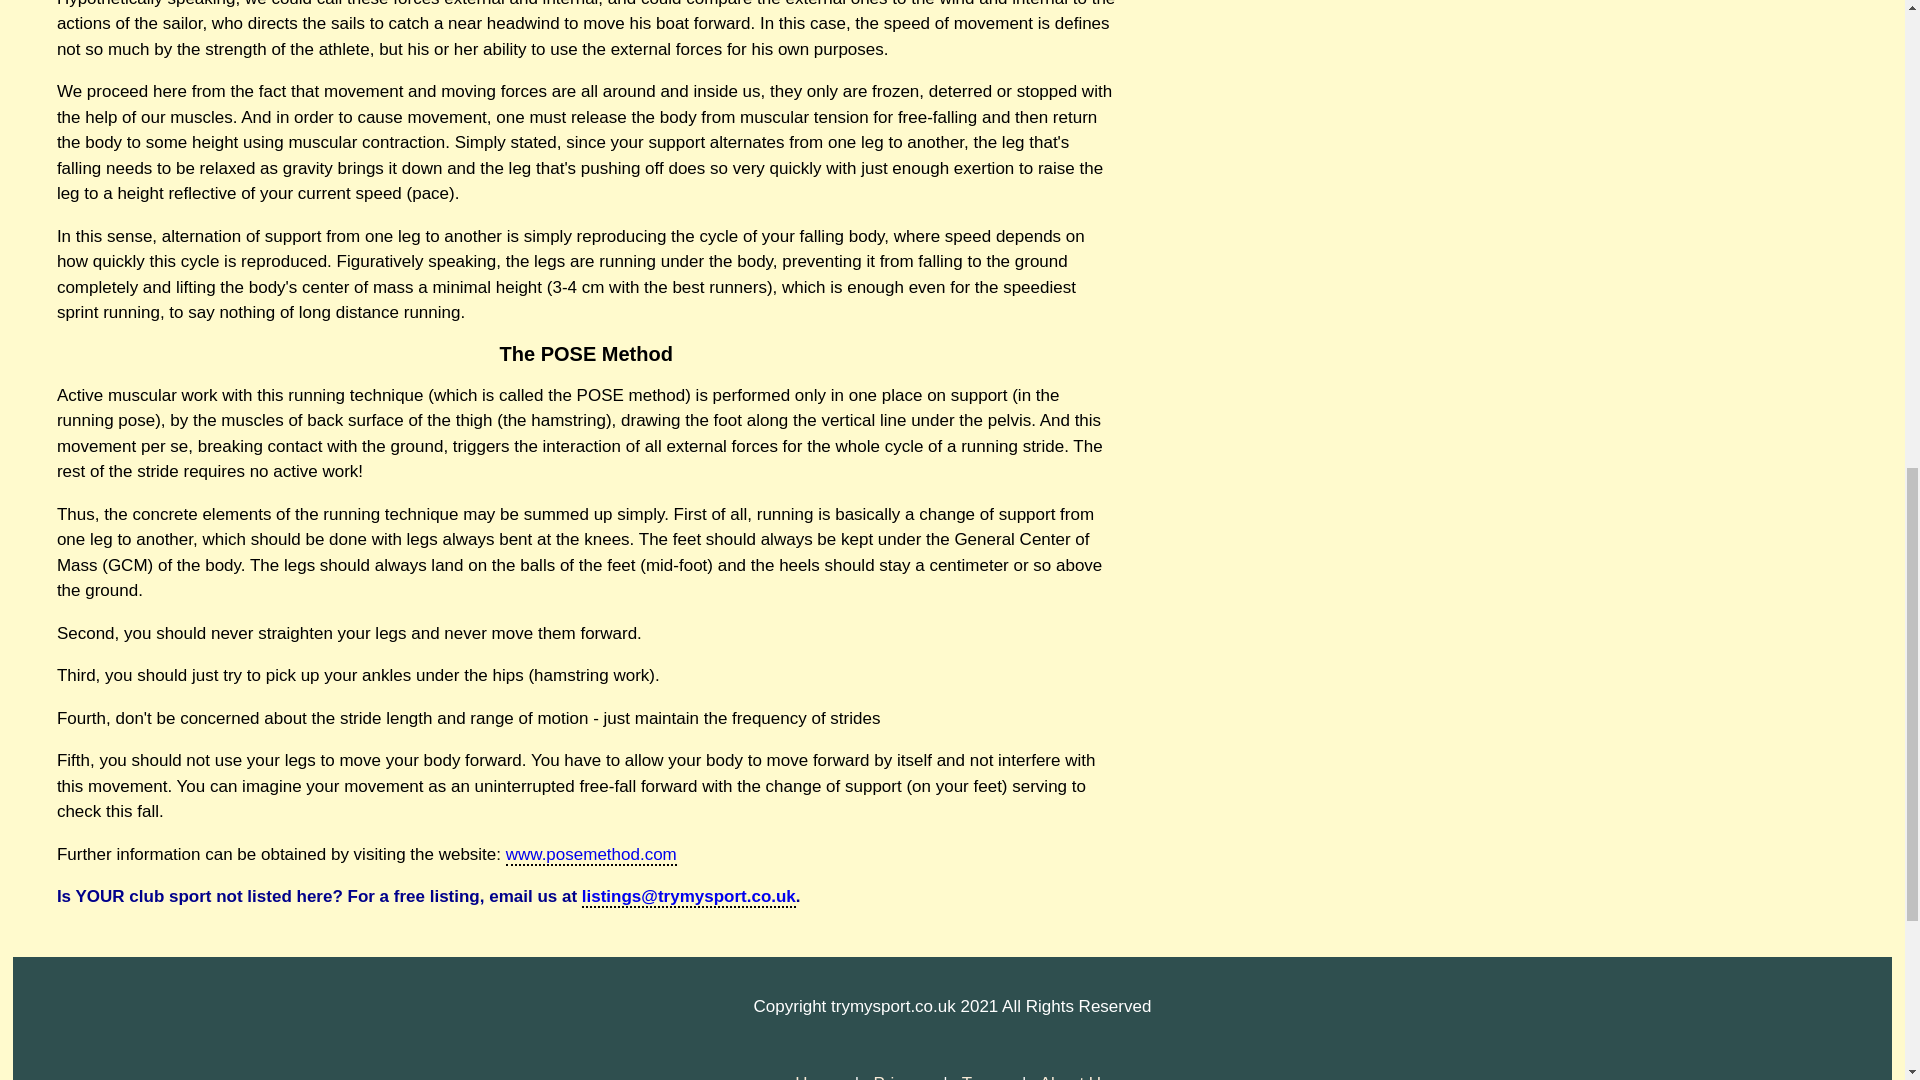 The height and width of the screenshot is (1080, 1920). What do you see at coordinates (819, 1076) in the screenshot?
I see `Home` at bounding box center [819, 1076].